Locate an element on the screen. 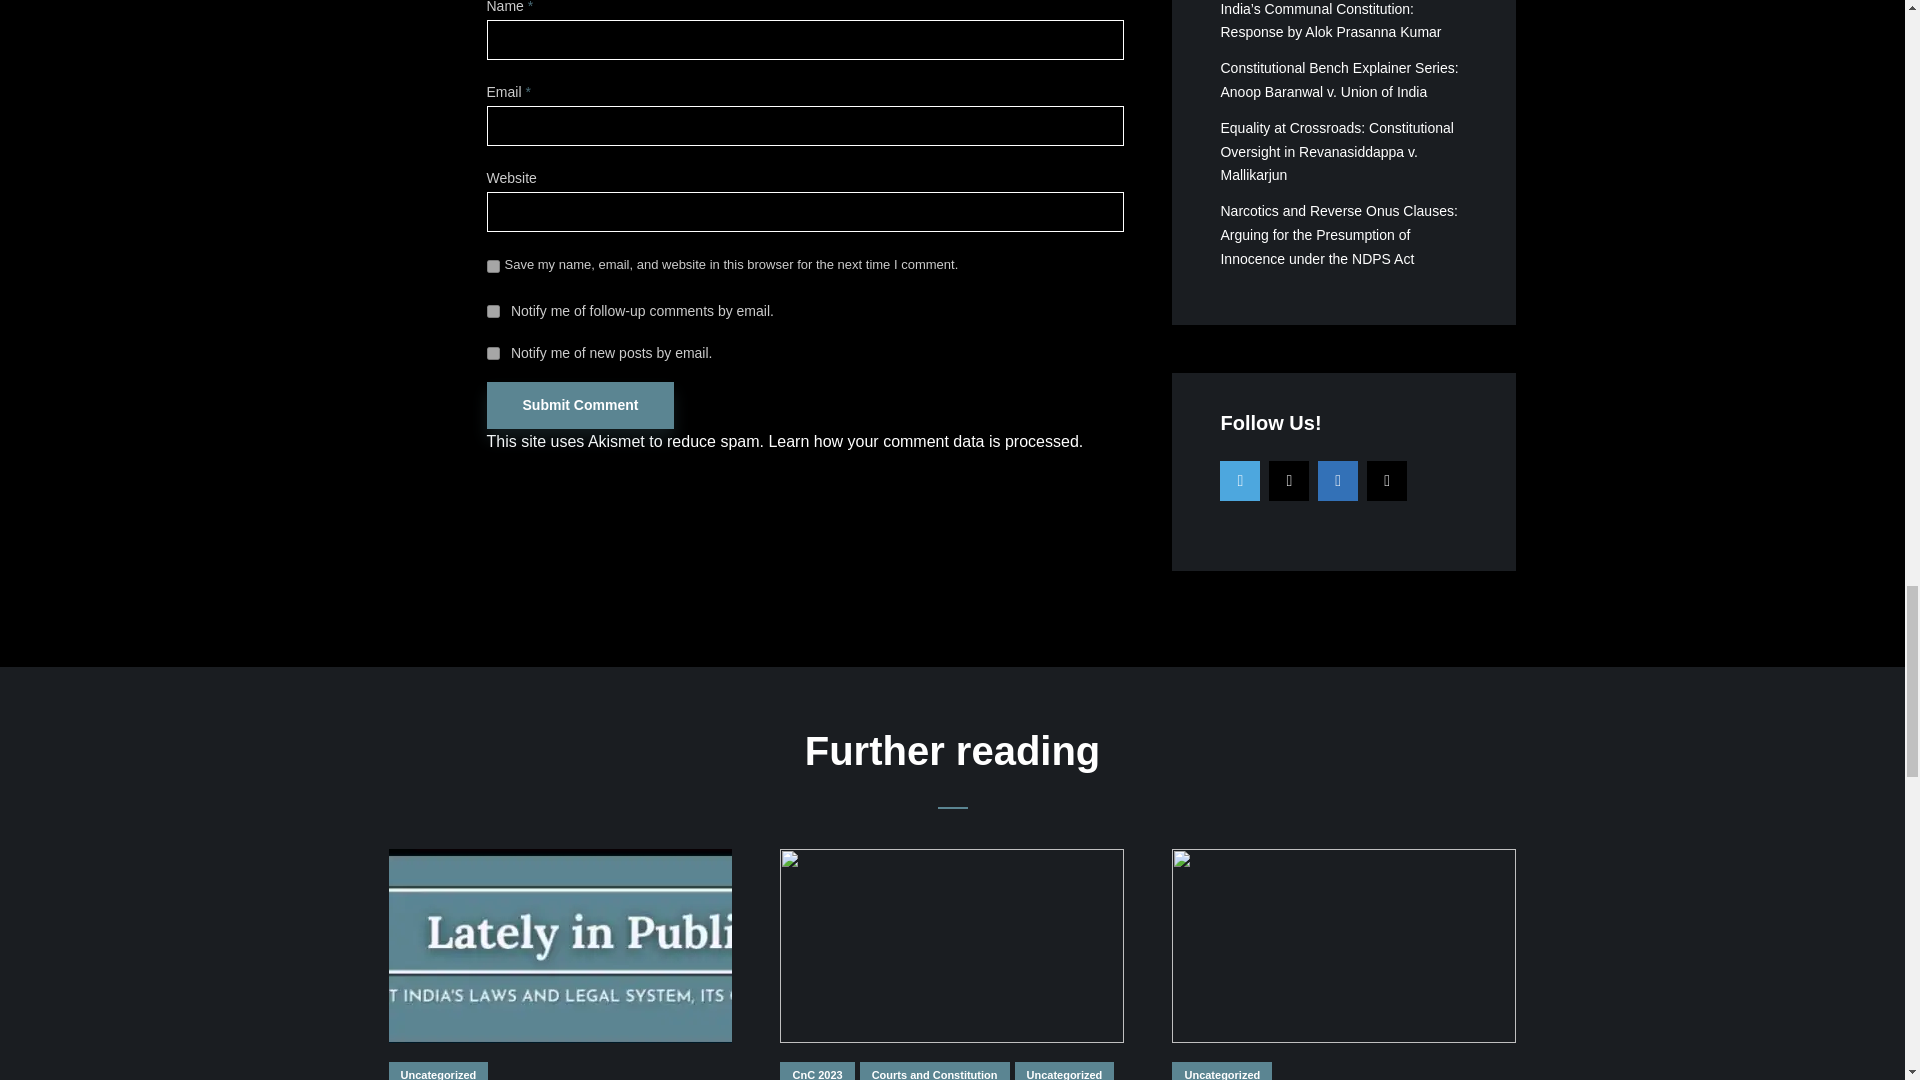 This screenshot has width=1920, height=1080. subscribe is located at coordinates (492, 352).